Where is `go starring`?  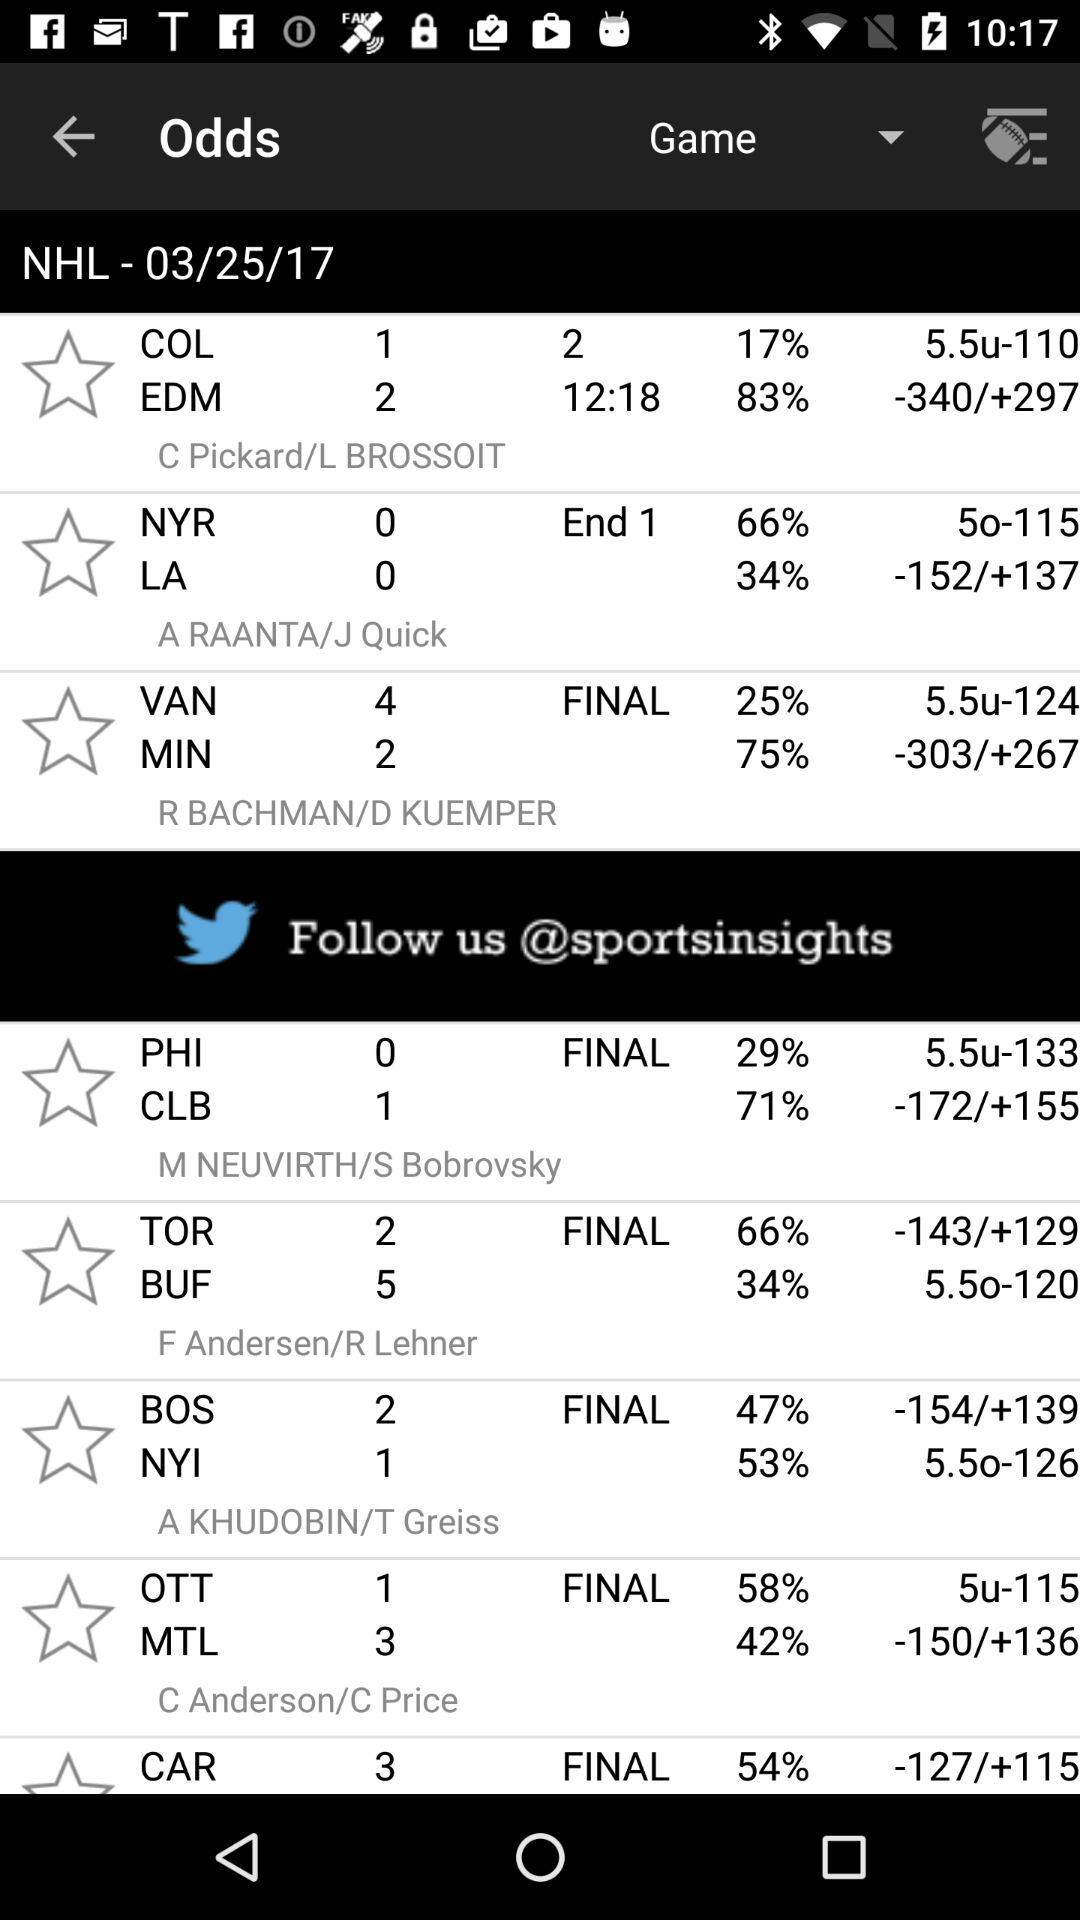 go starring is located at coordinates (68, 1618).